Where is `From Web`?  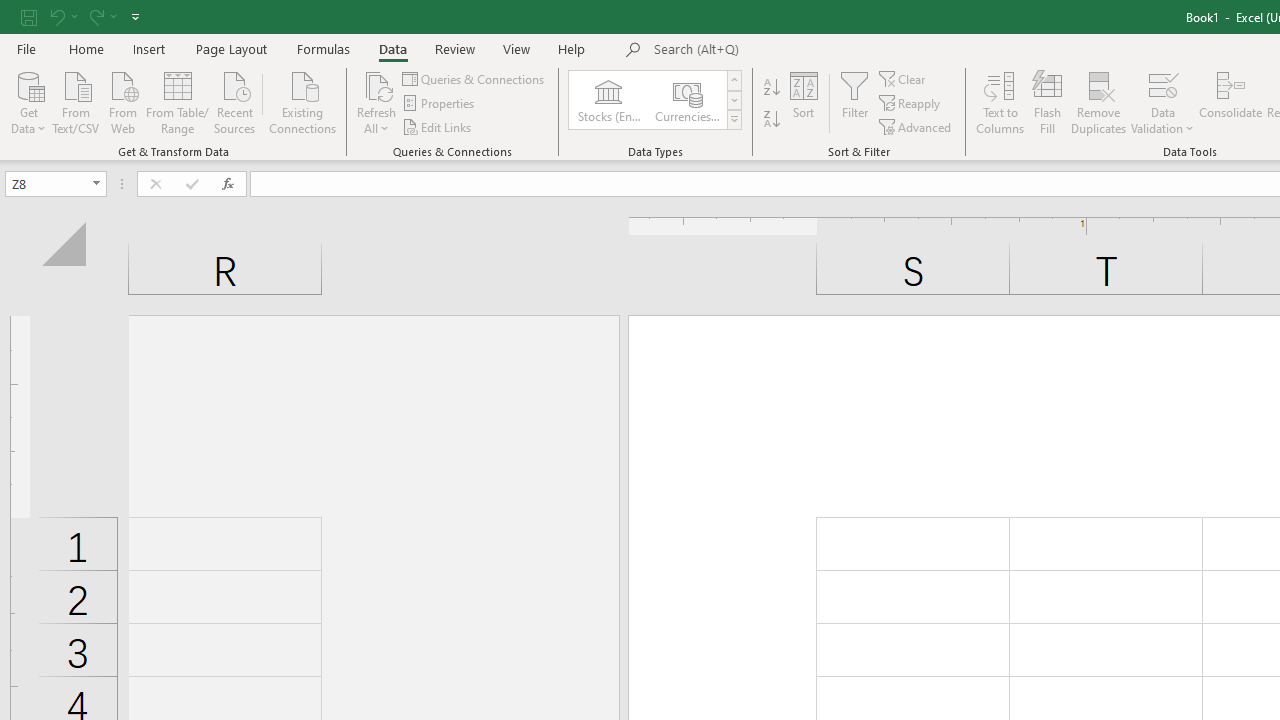
From Web is located at coordinates (122, 101).